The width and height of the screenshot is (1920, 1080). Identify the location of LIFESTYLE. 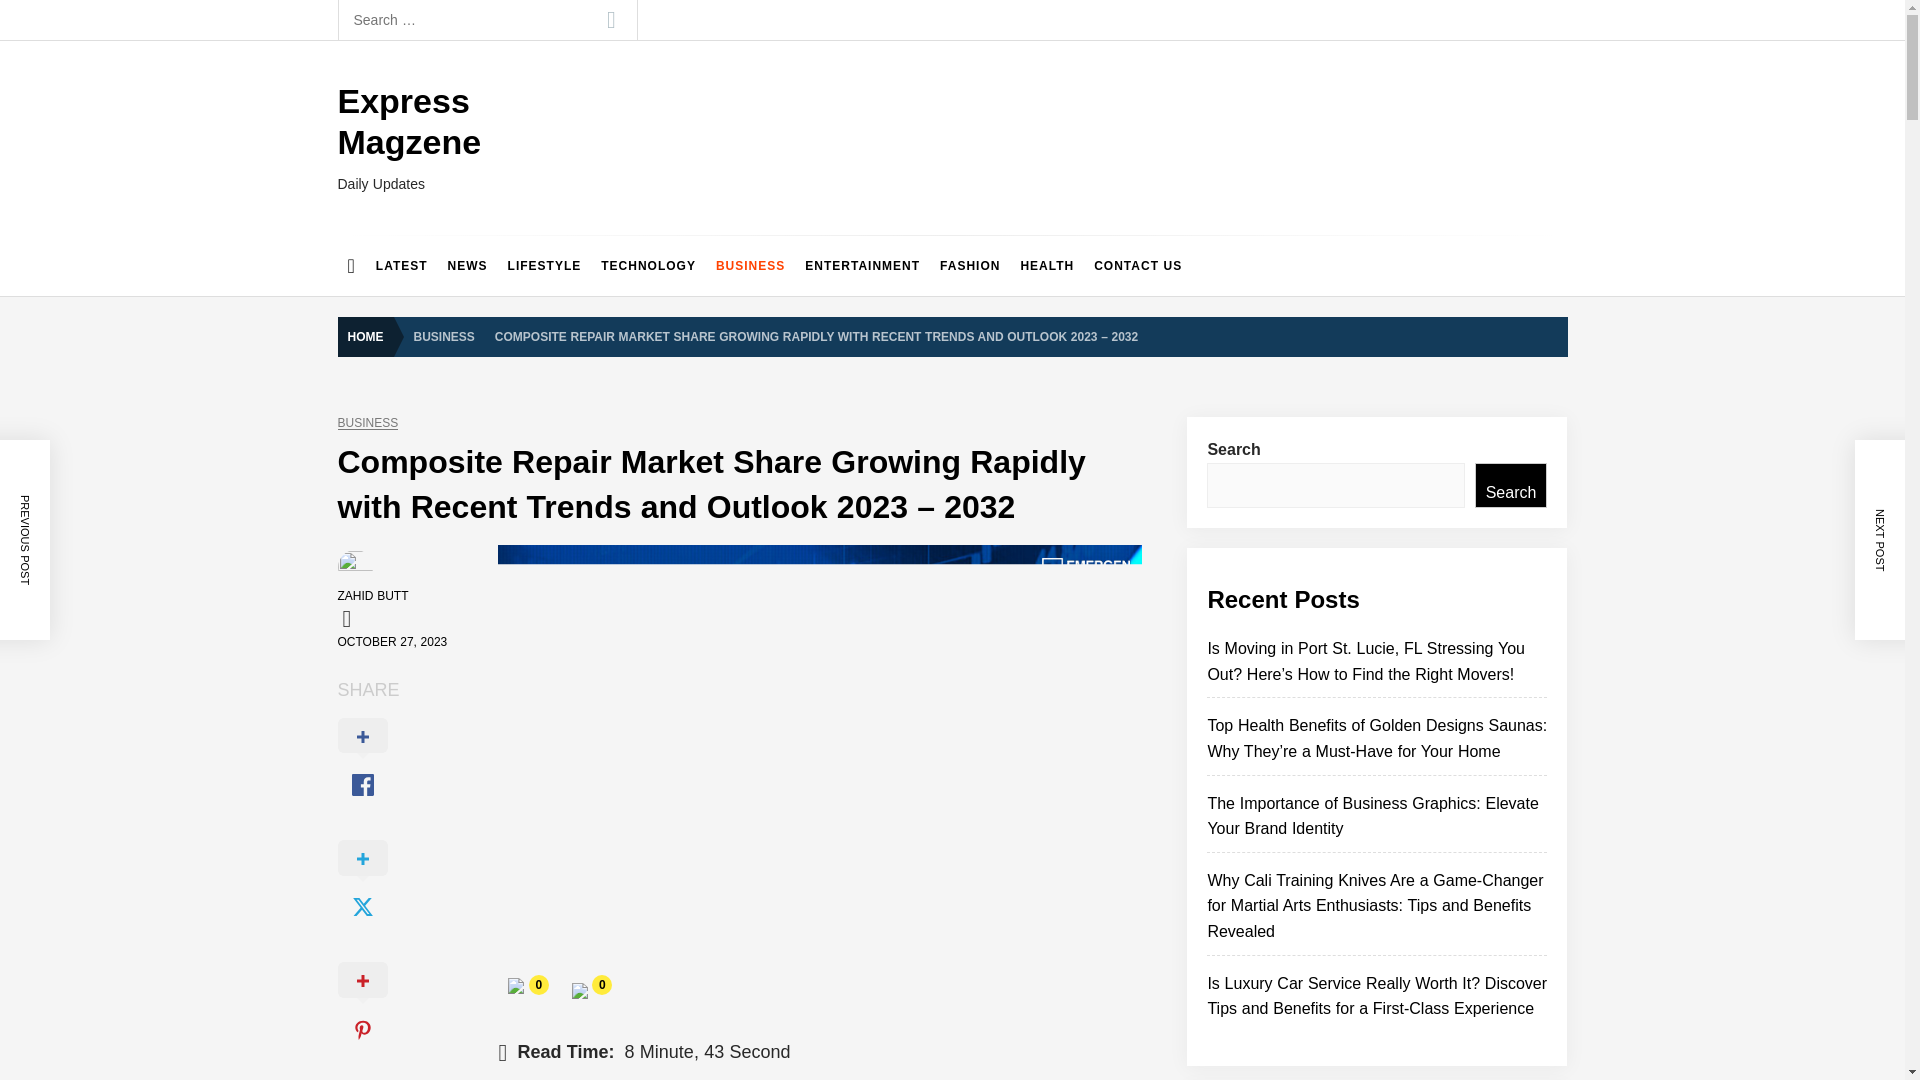
(544, 266).